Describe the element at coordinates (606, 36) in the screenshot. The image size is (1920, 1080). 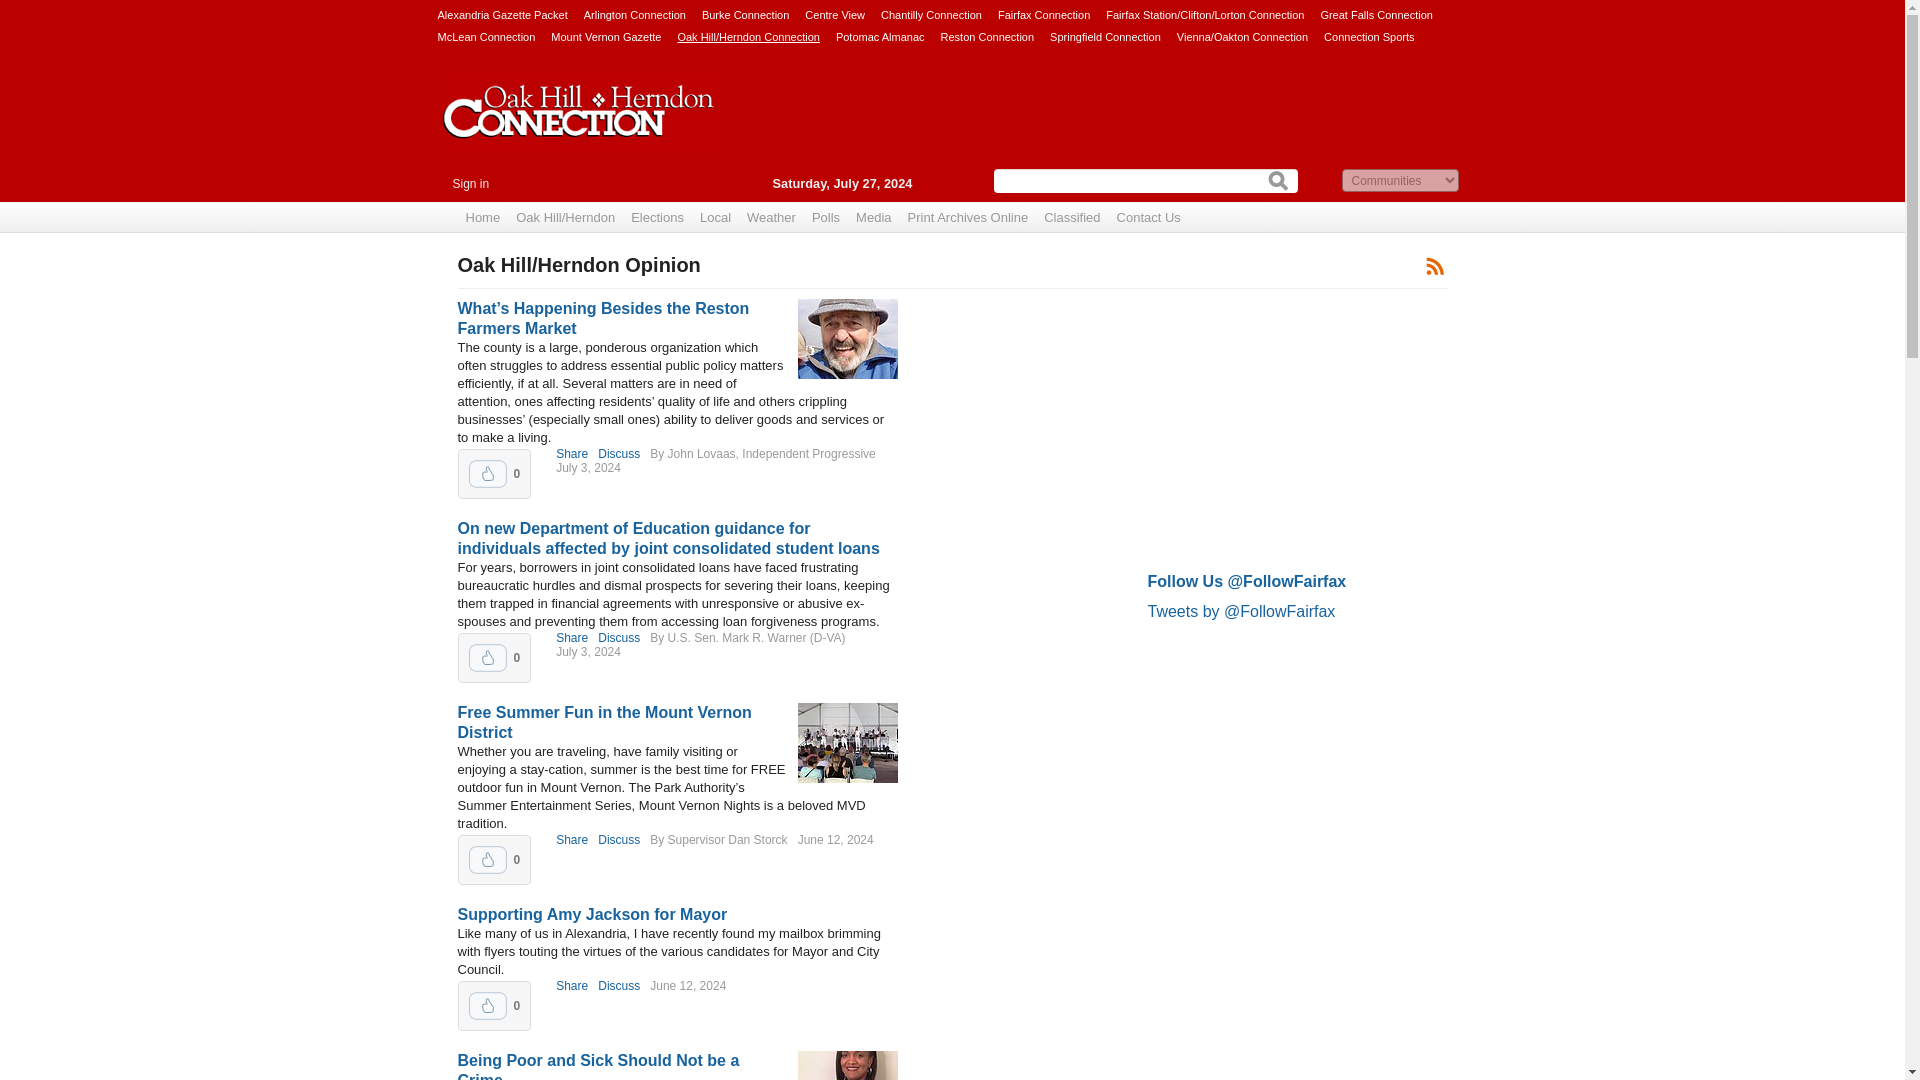
I see `Mount Vernon Gazette` at that location.